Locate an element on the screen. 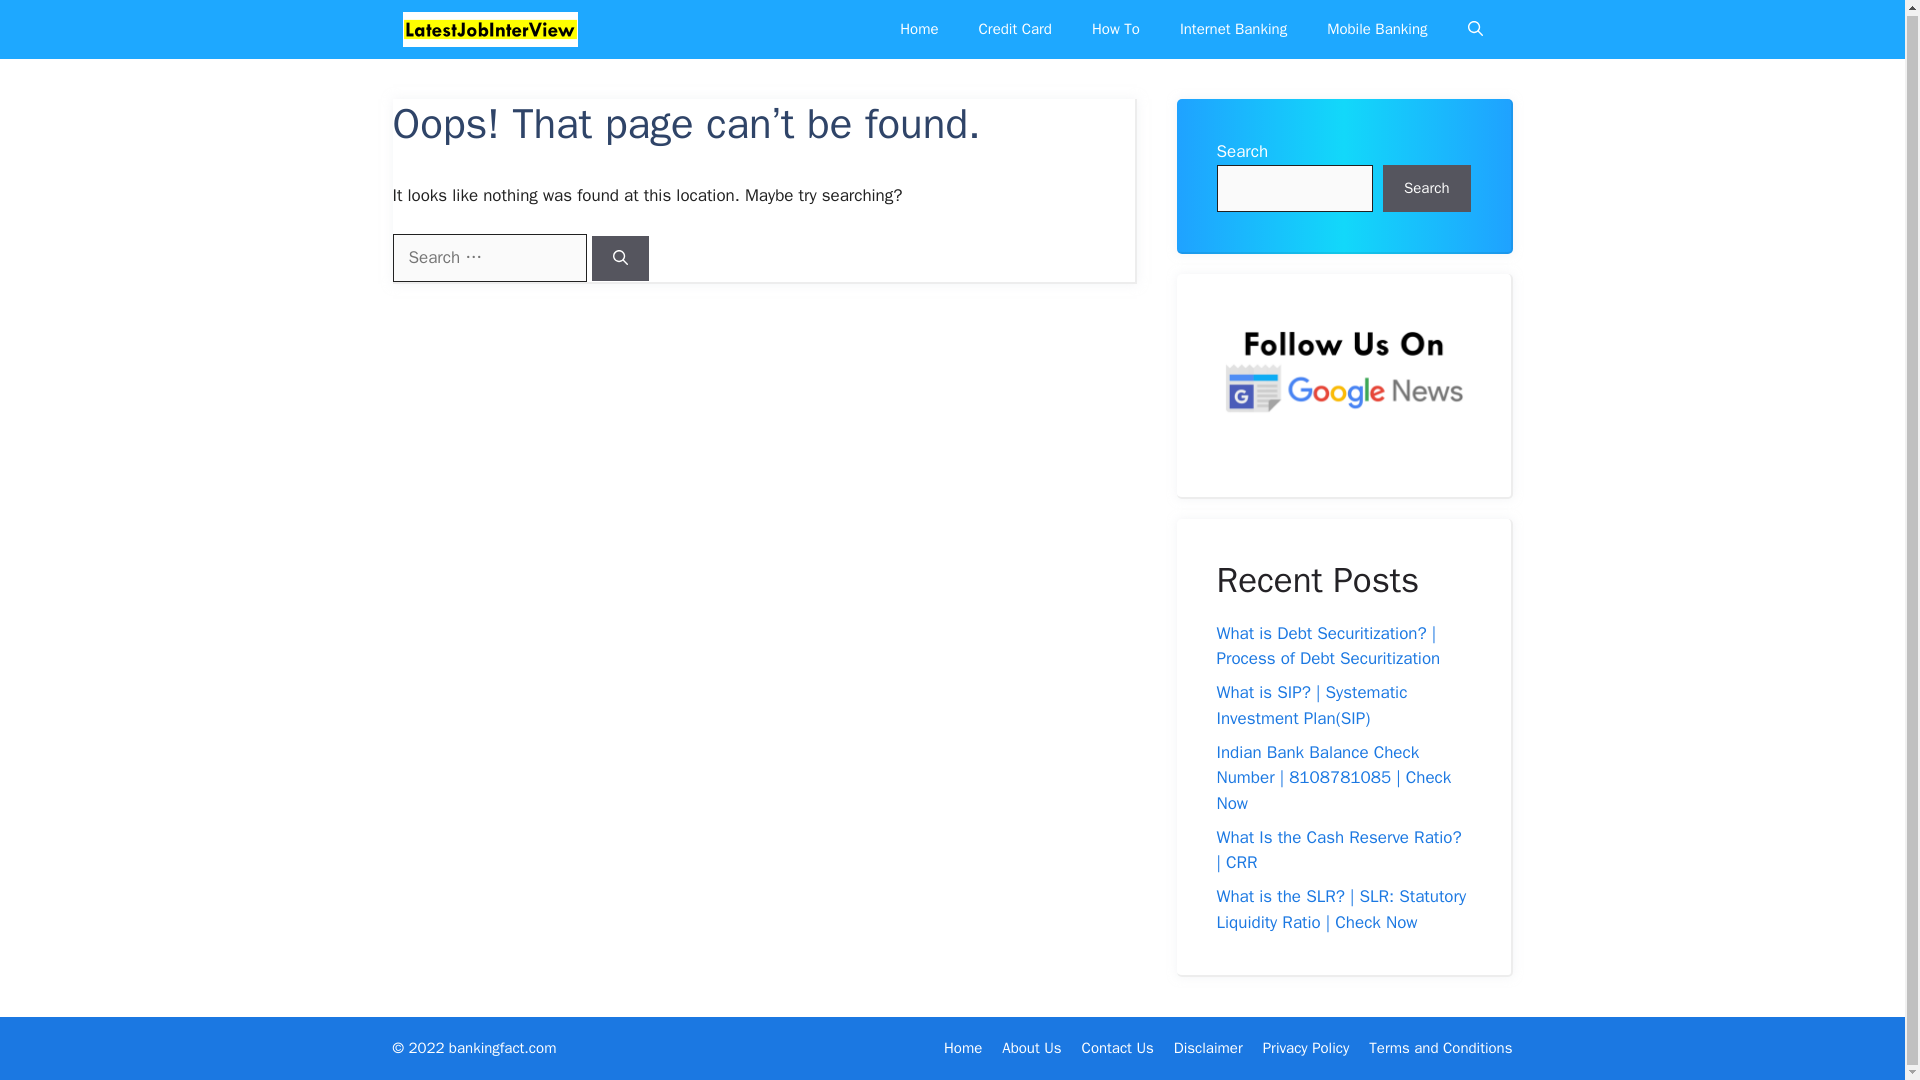  Home is located at coordinates (918, 30).